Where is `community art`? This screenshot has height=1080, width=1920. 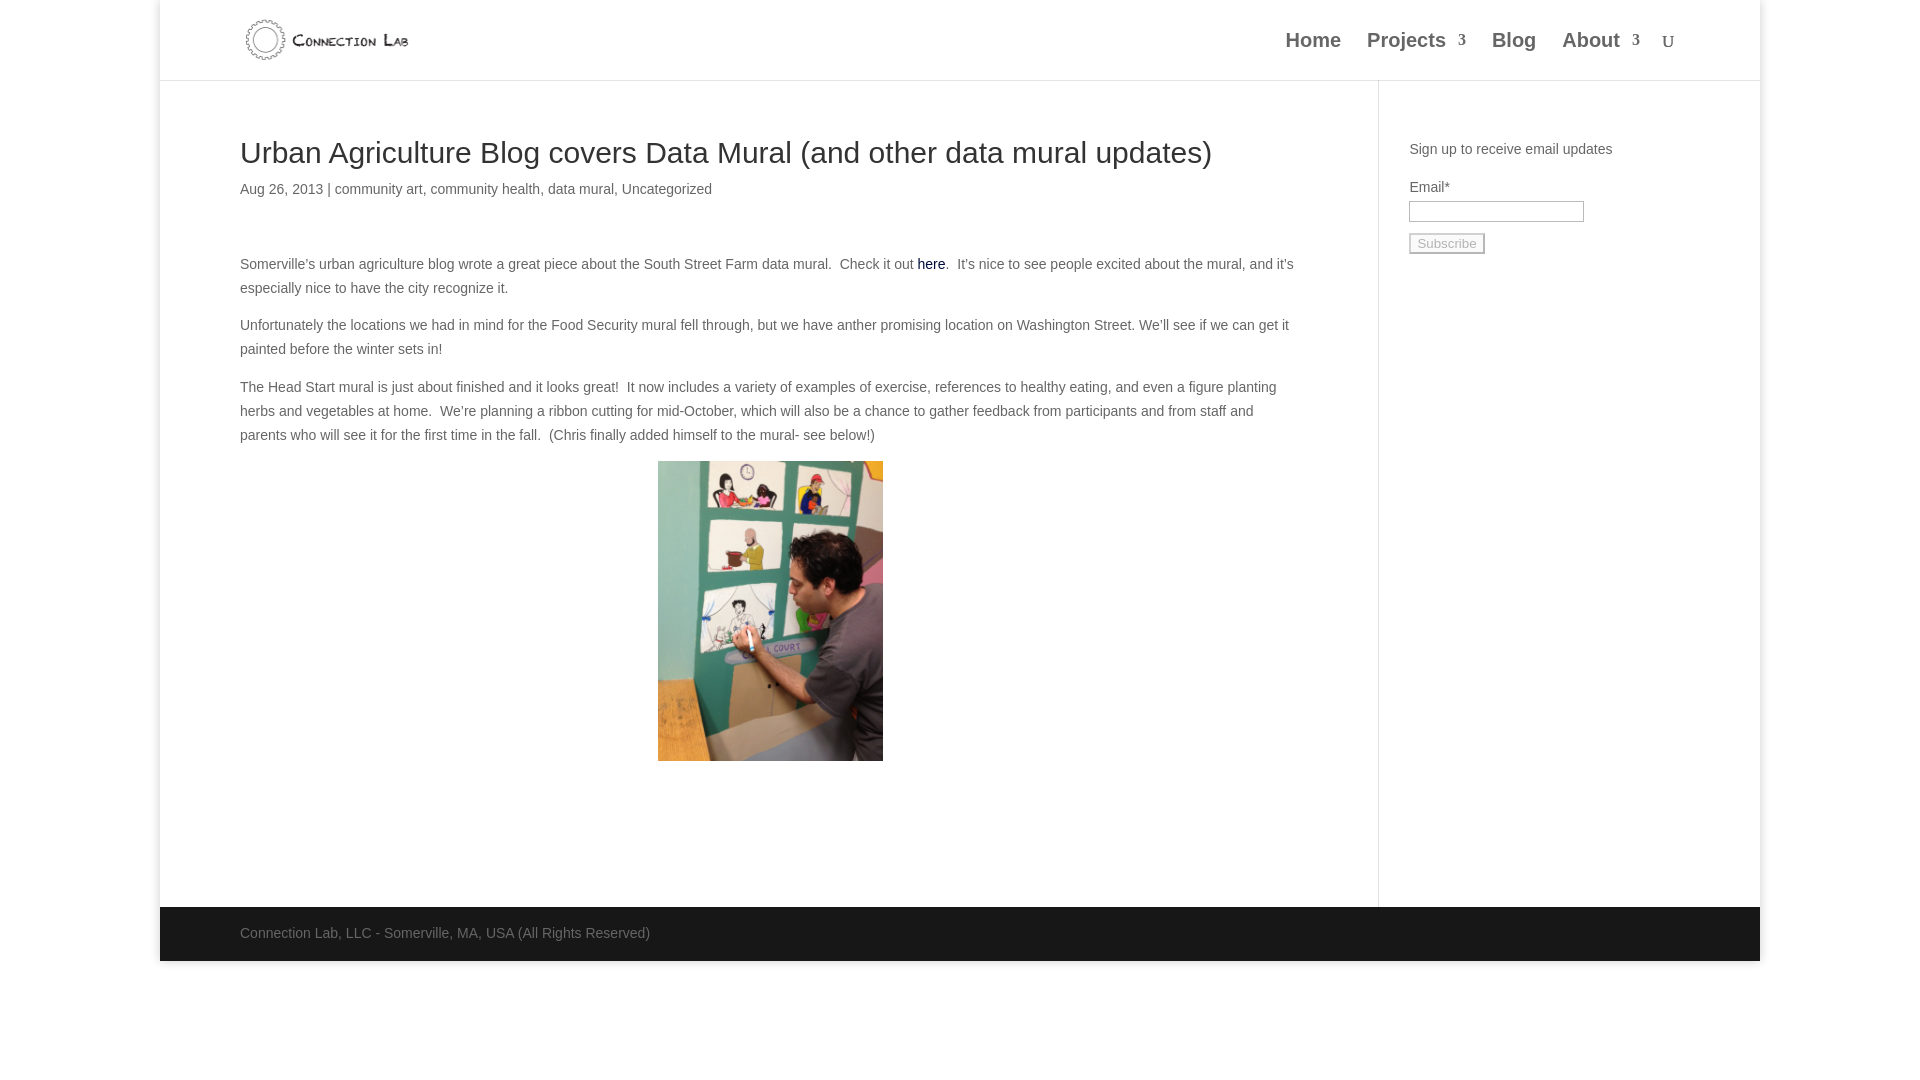
community art is located at coordinates (378, 188).